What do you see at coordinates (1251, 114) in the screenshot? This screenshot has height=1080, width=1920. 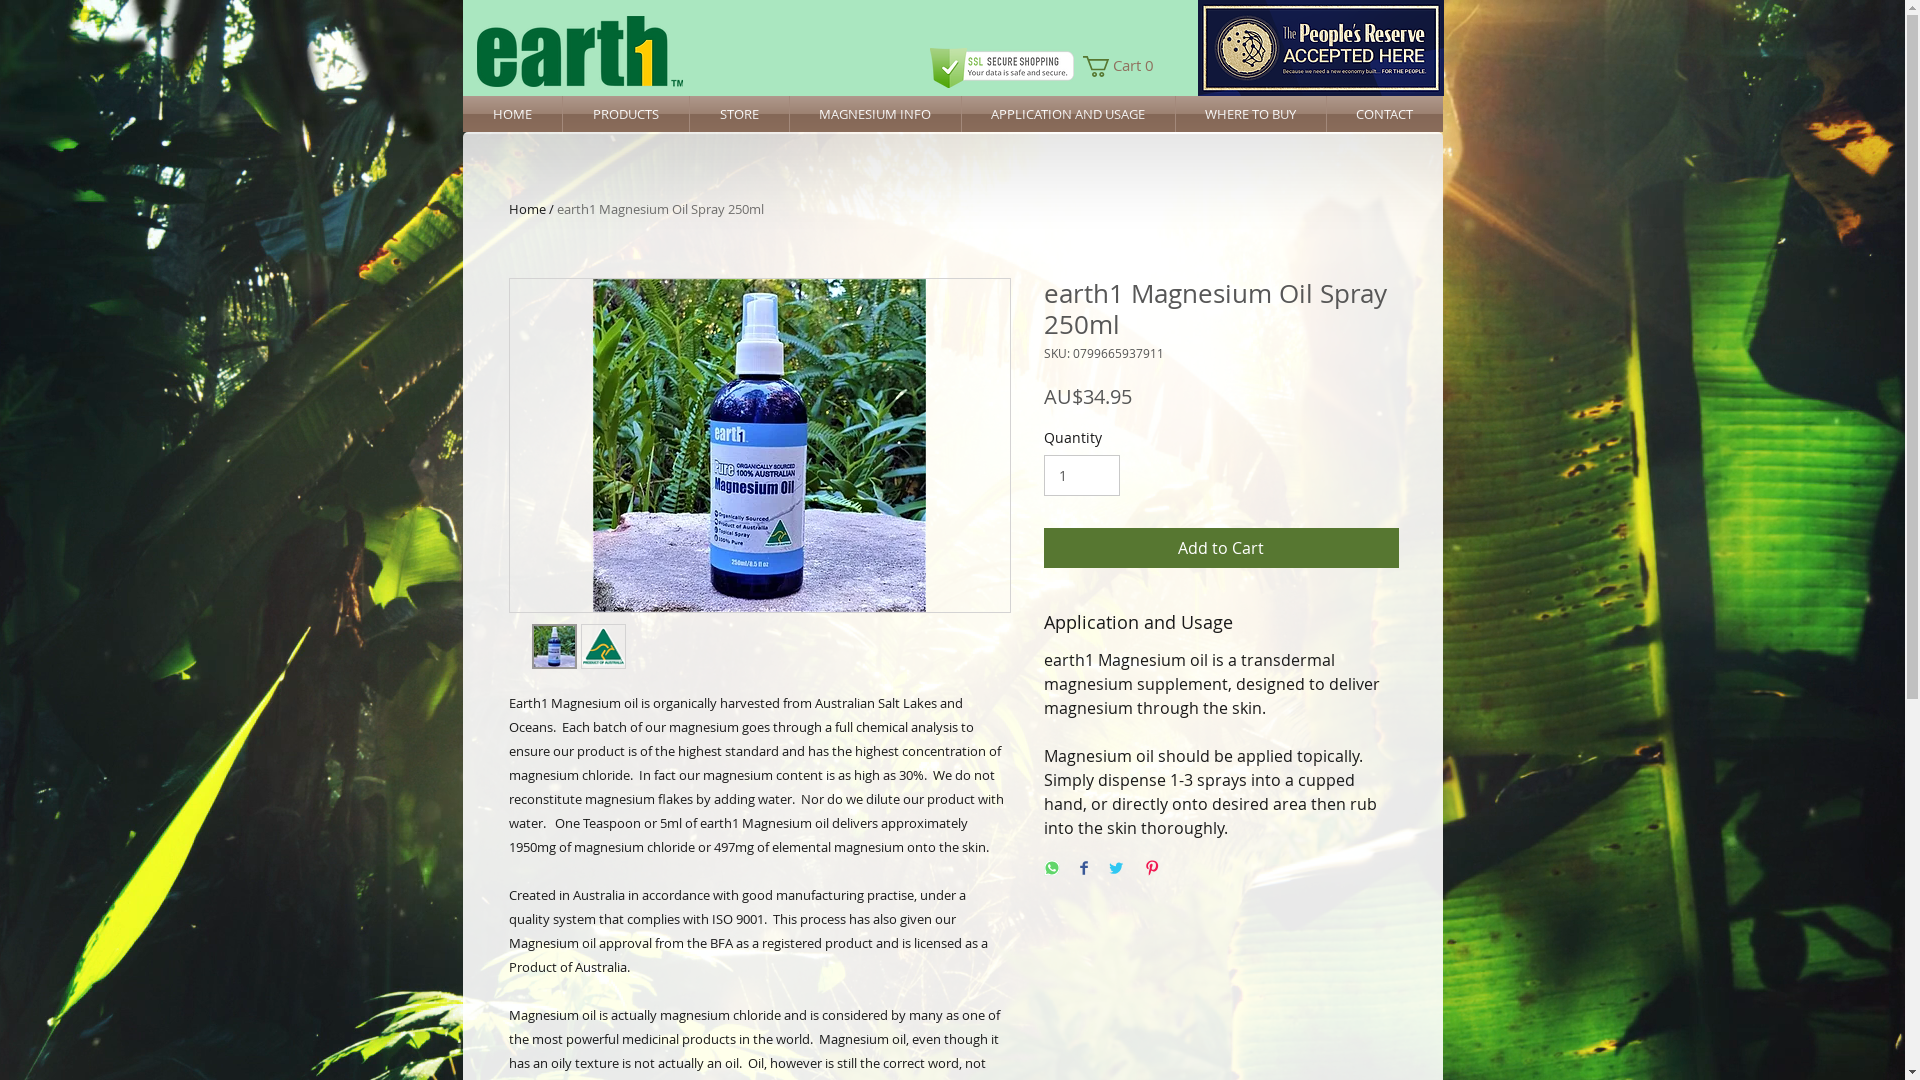 I see `WHERE TO BUY` at bounding box center [1251, 114].